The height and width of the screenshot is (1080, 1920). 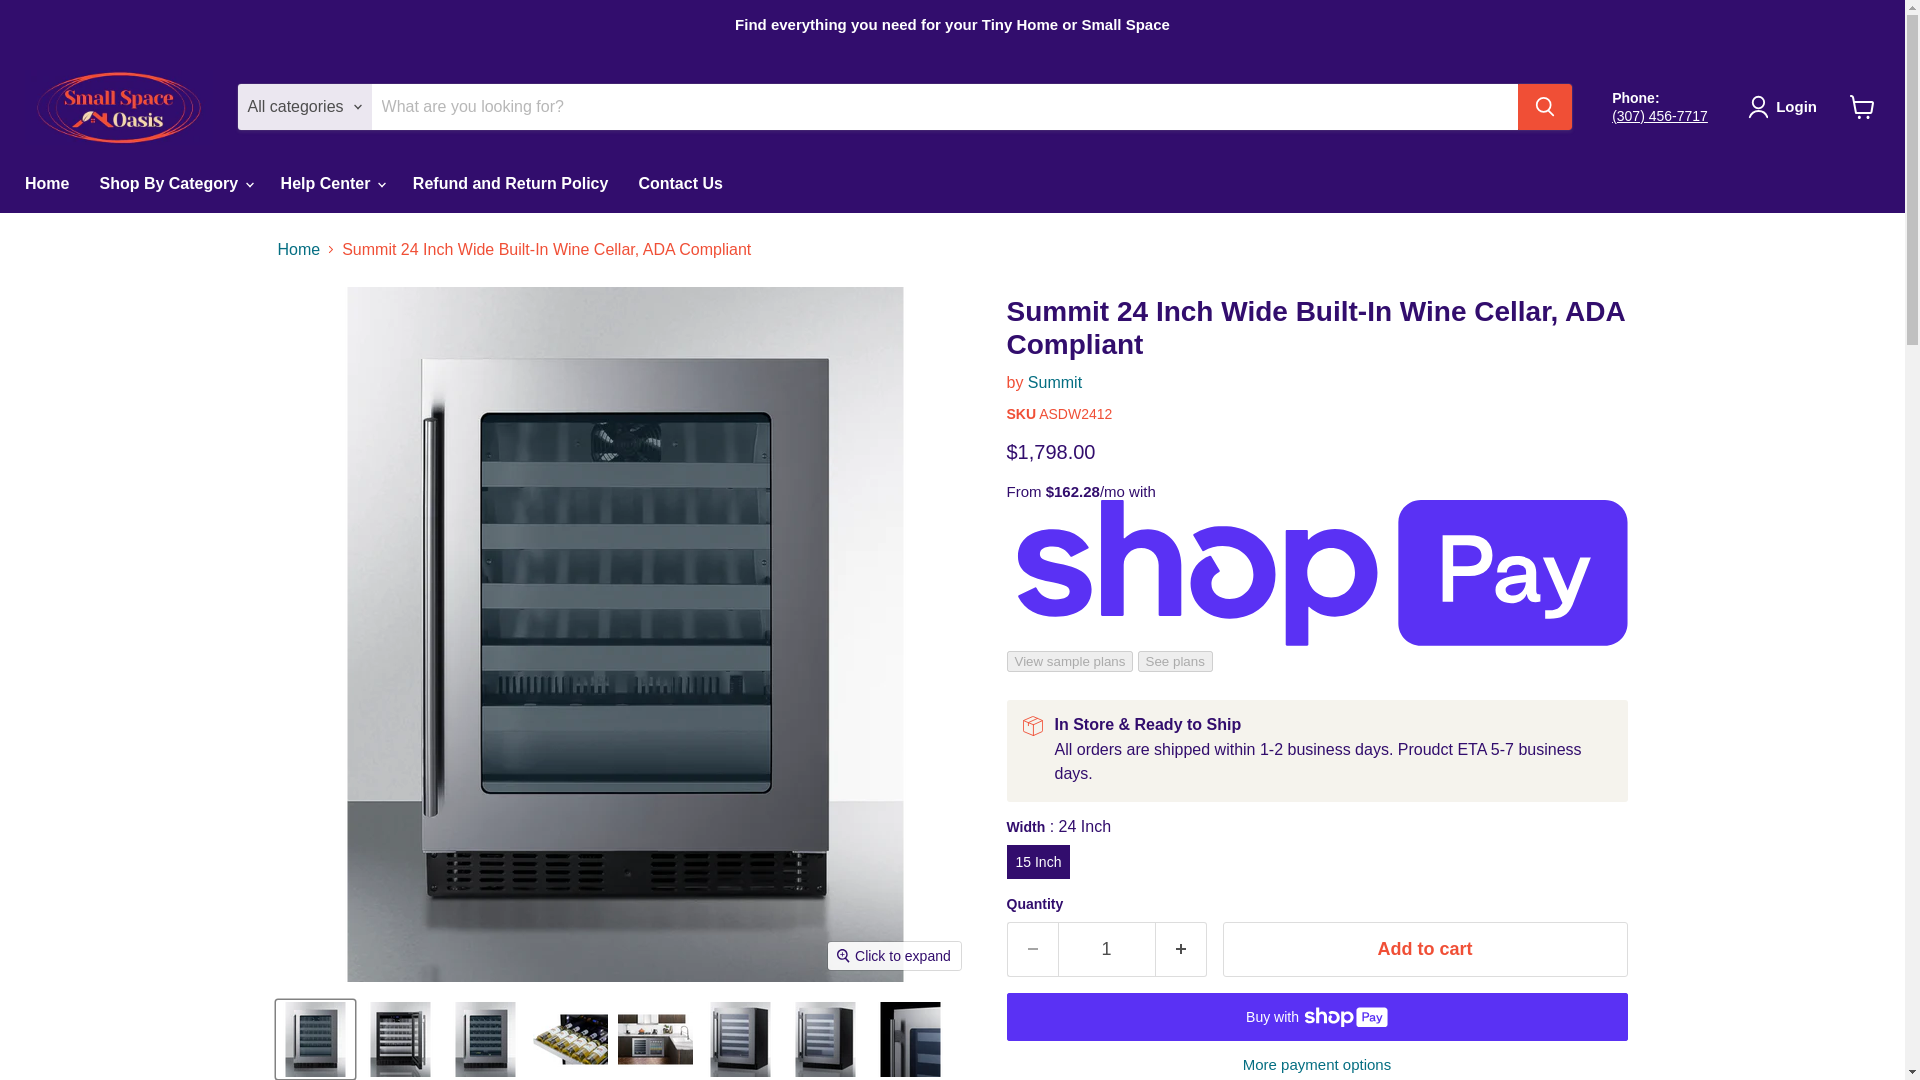 I want to click on View cart, so click(x=1862, y=106).